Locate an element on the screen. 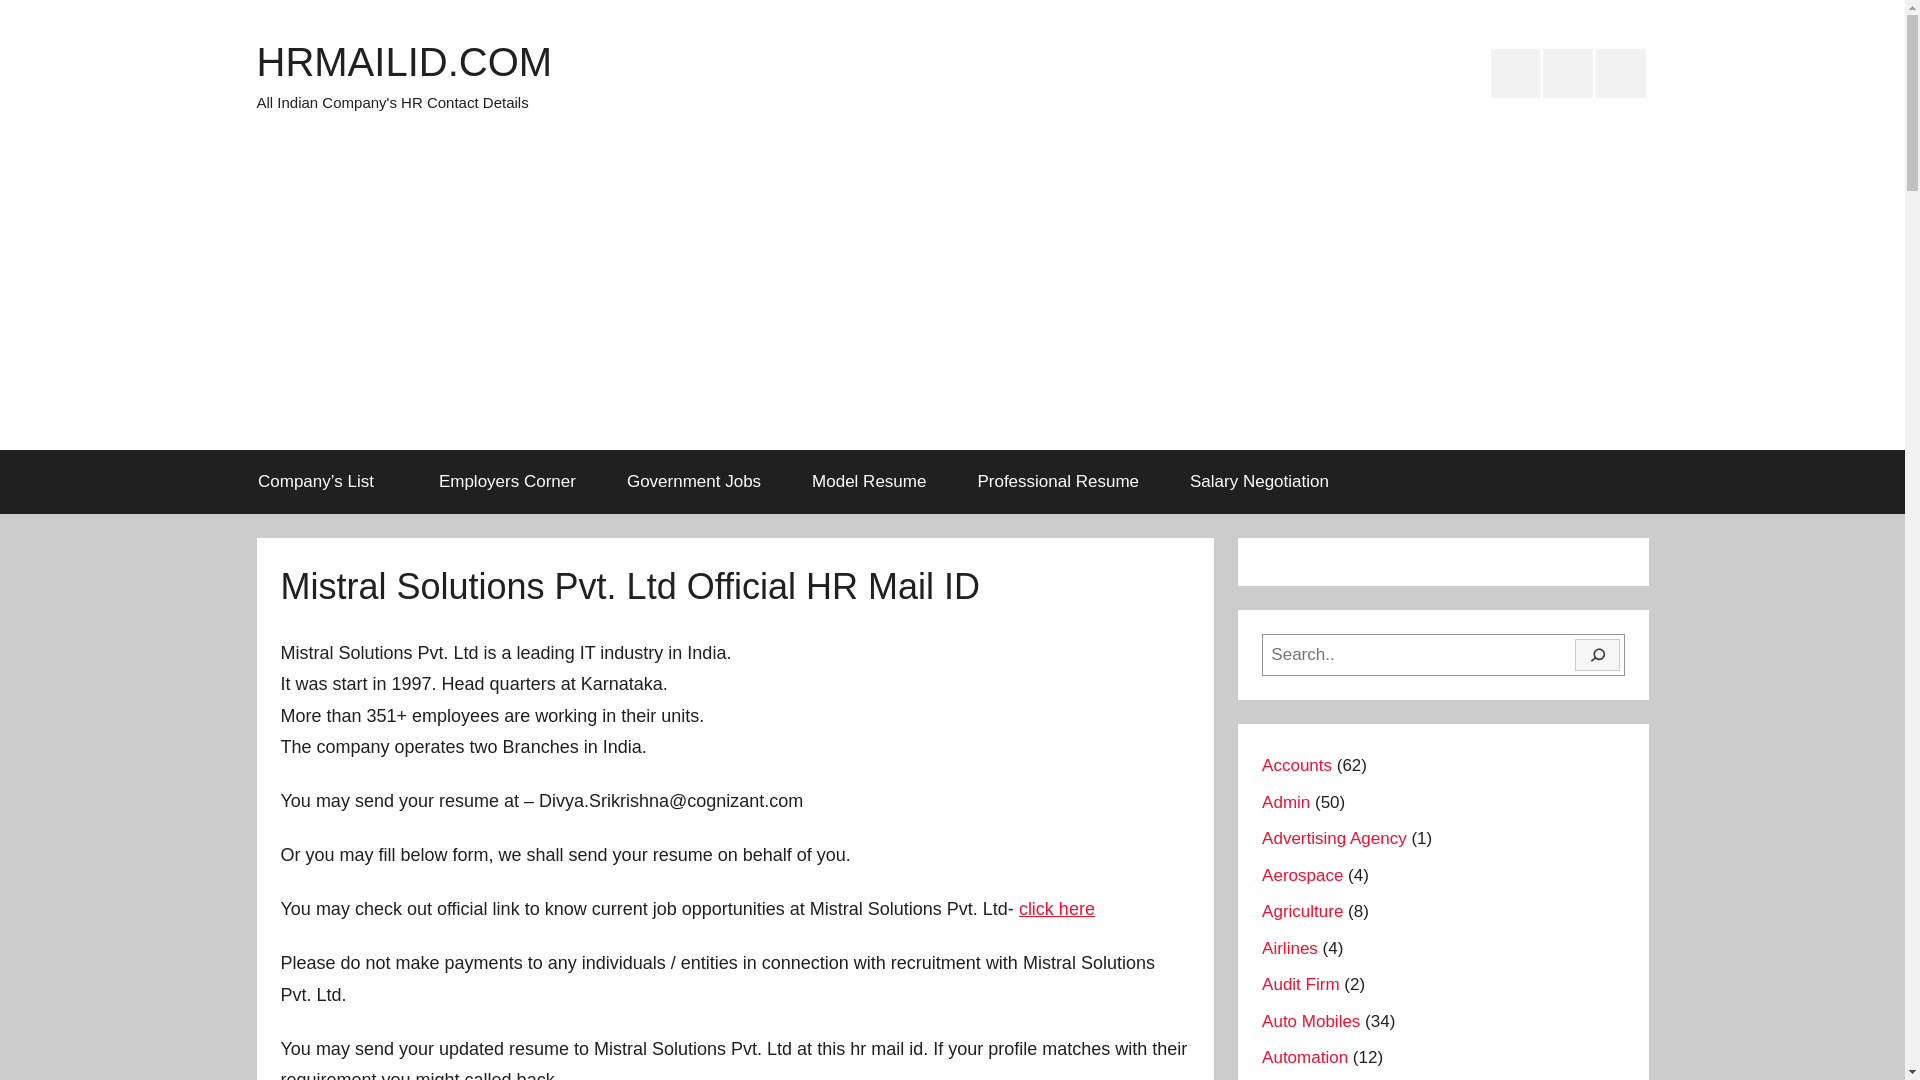 The image size is (1920, 1080). WhatsApp is located at coordinates (1620, 74).